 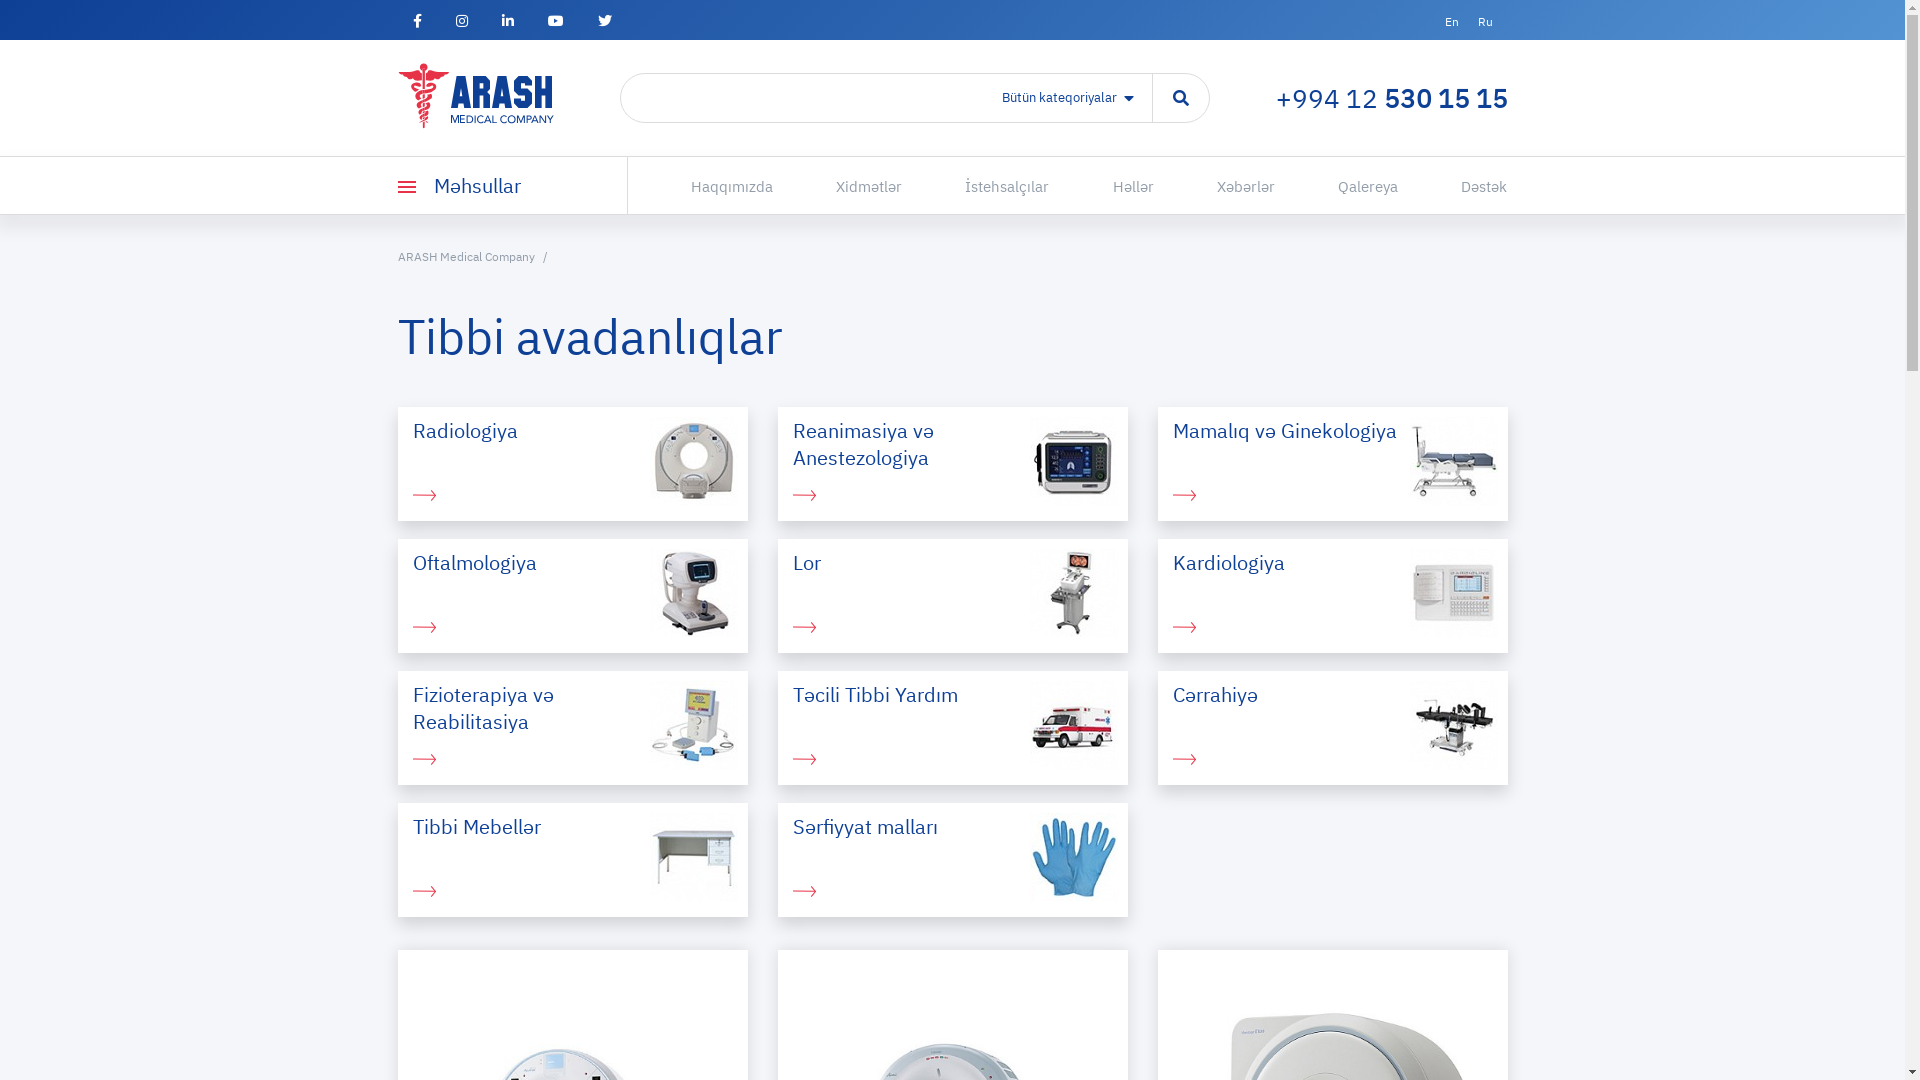 I want to click on En, so click(x=1451, y=22).